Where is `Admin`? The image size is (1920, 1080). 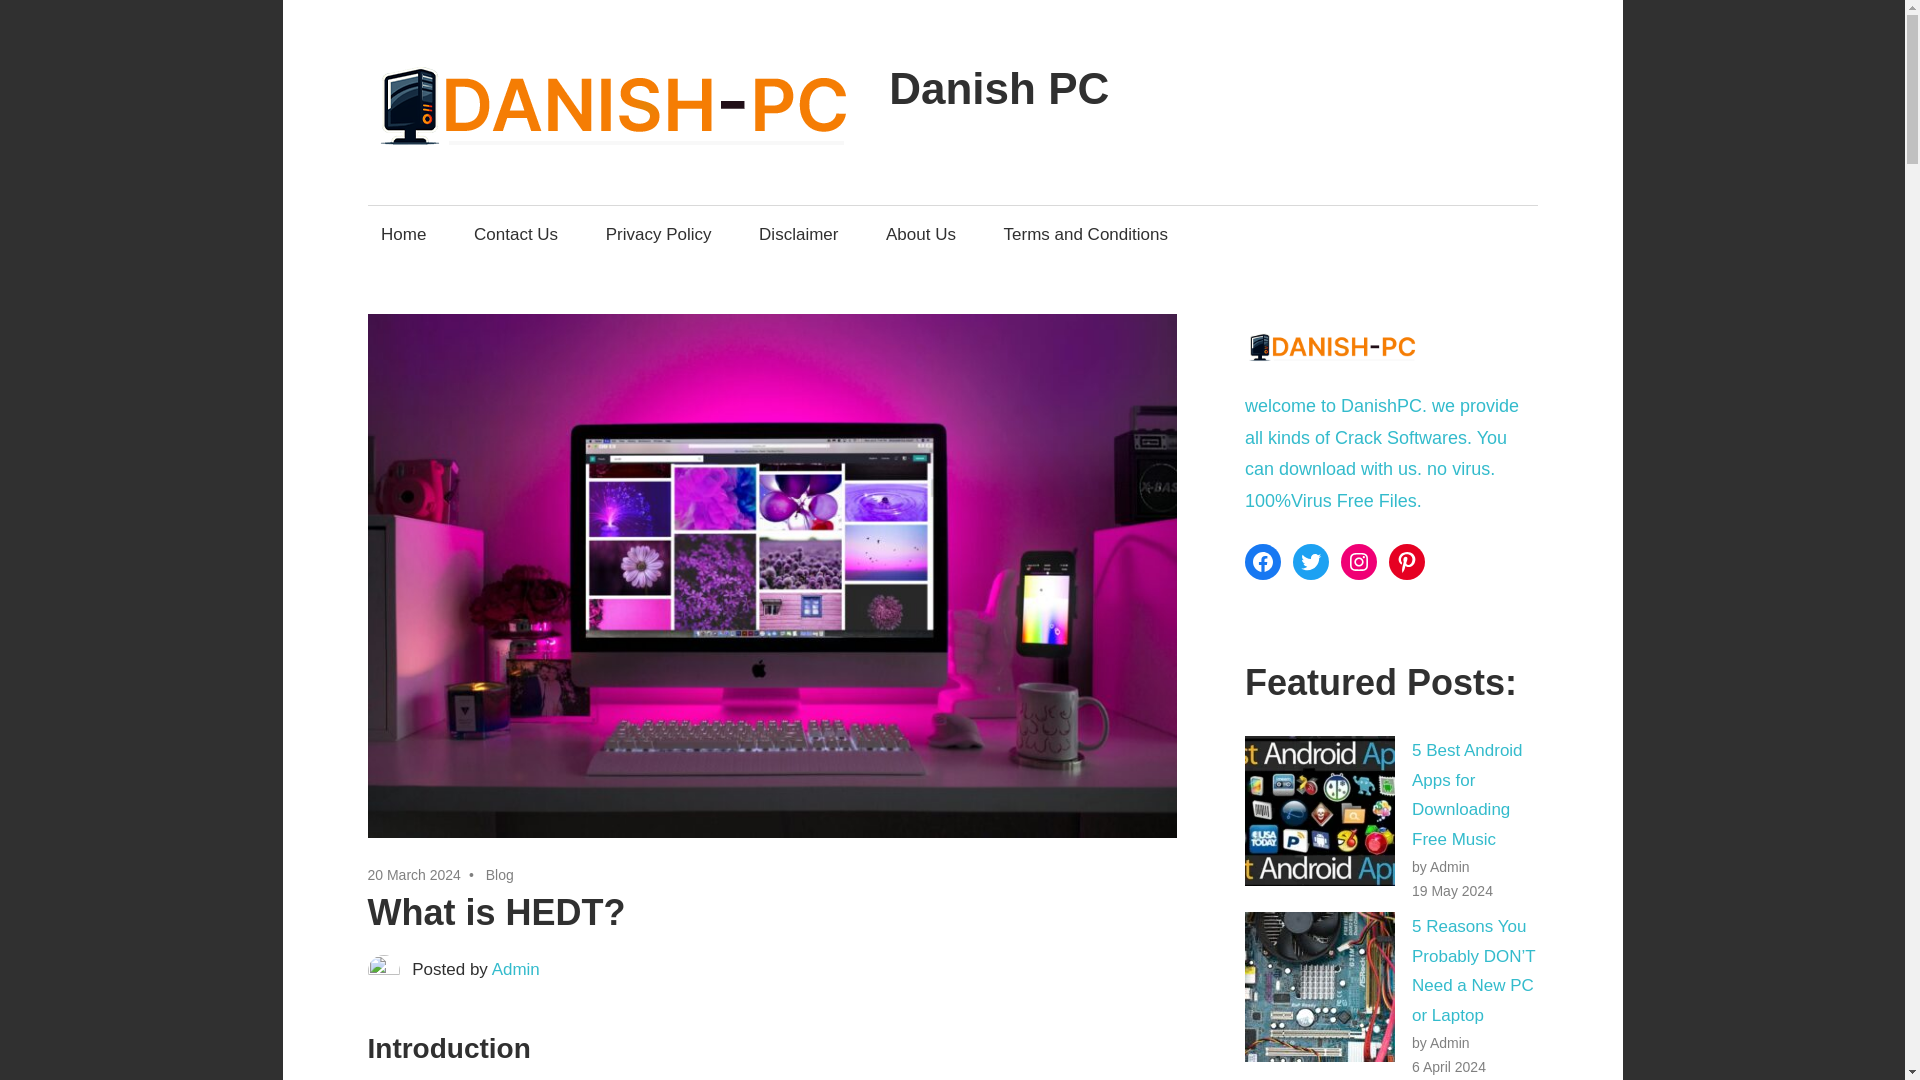
Admin is located at coordinates (515, 969).